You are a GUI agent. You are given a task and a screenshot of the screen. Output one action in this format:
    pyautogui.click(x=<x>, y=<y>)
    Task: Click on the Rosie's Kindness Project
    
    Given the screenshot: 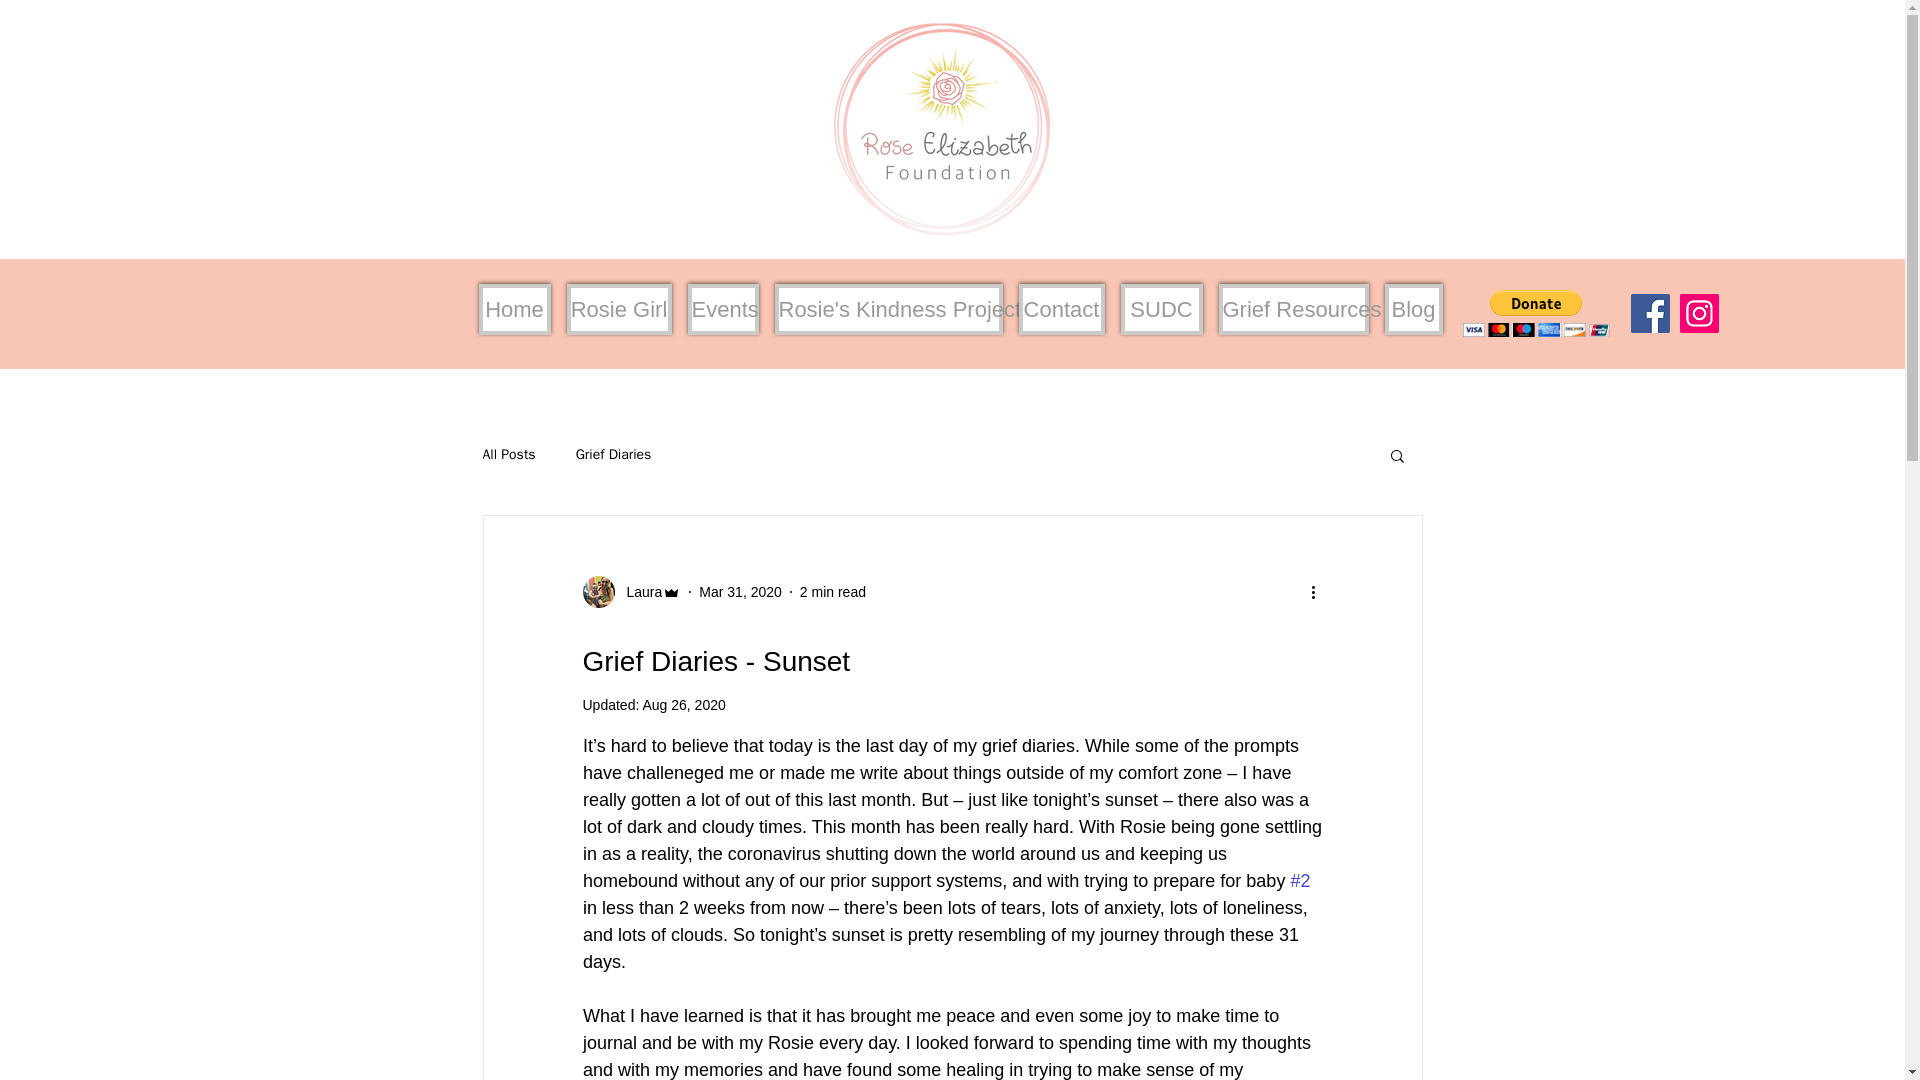 What is the action you would take?
    pyautogui.click(x=888, y=309)
    